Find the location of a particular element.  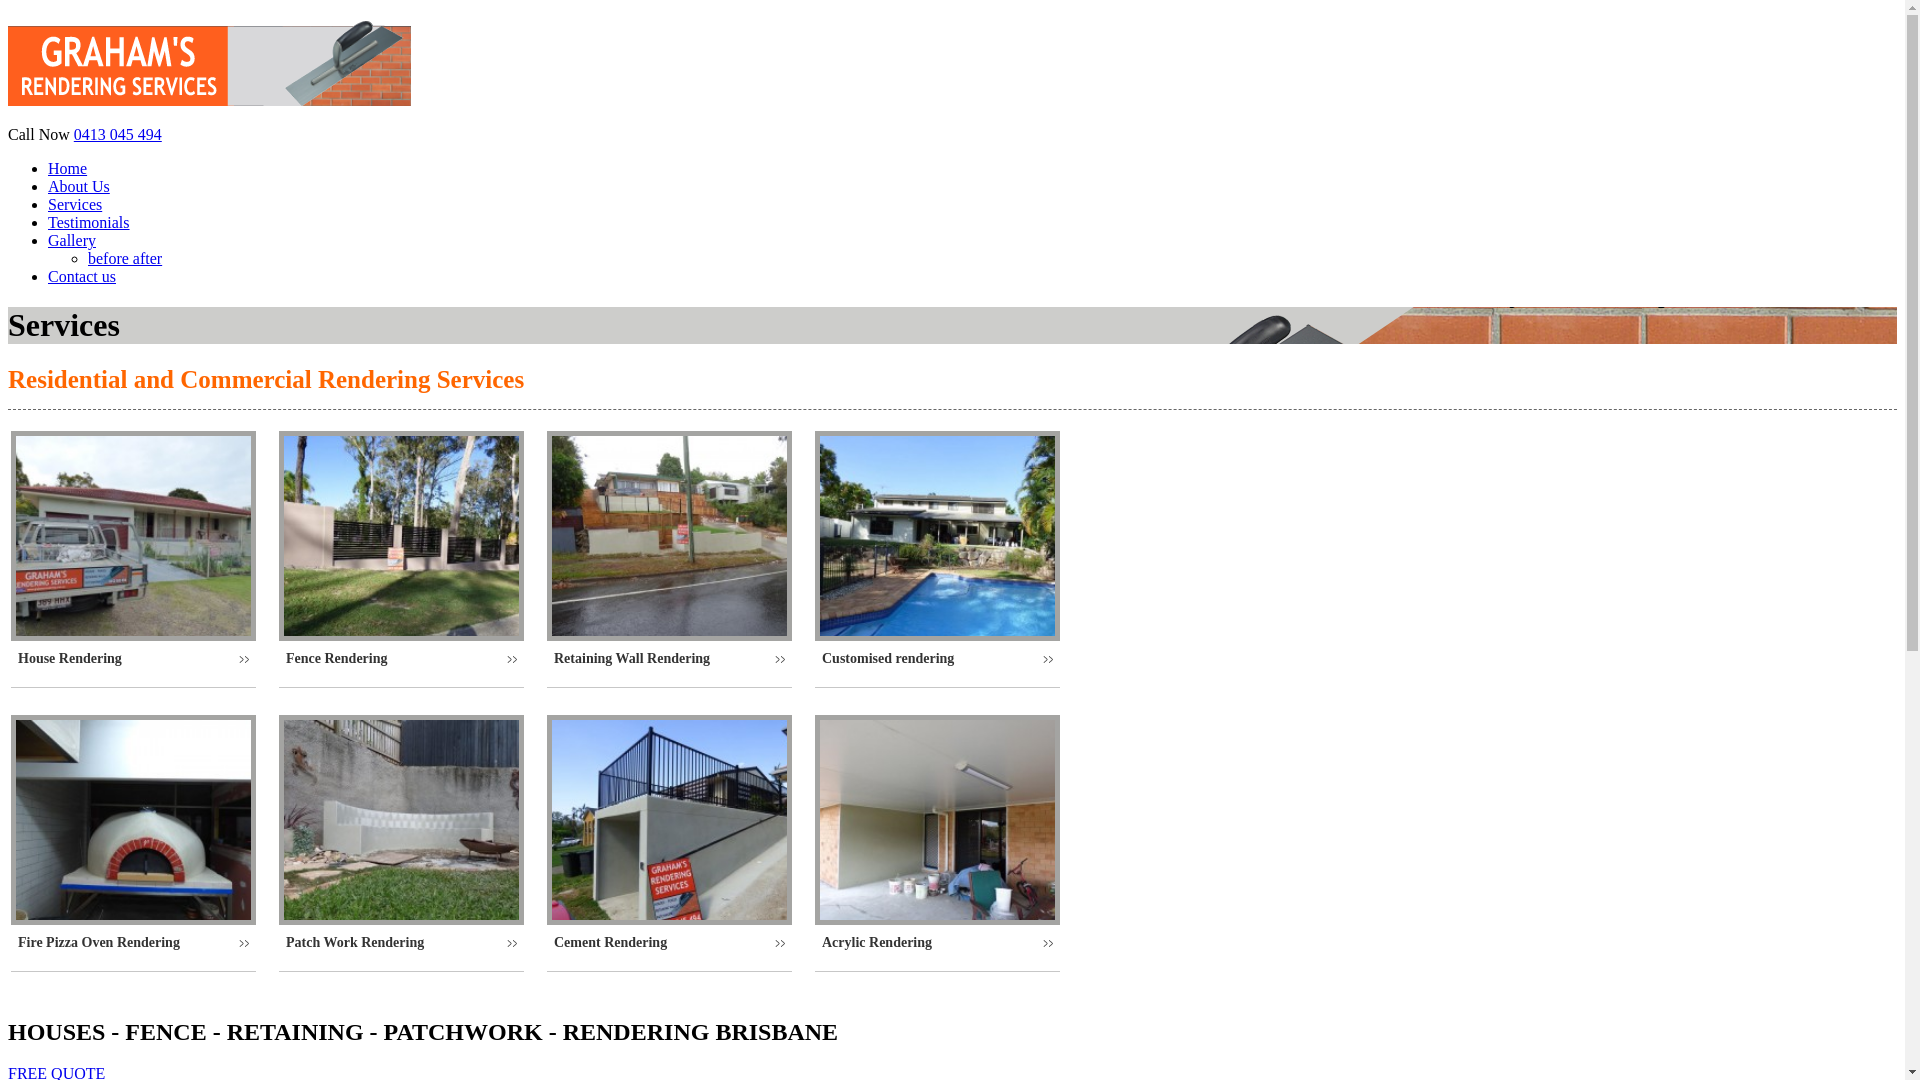

House Rendering is located at coordinates (134, 659).